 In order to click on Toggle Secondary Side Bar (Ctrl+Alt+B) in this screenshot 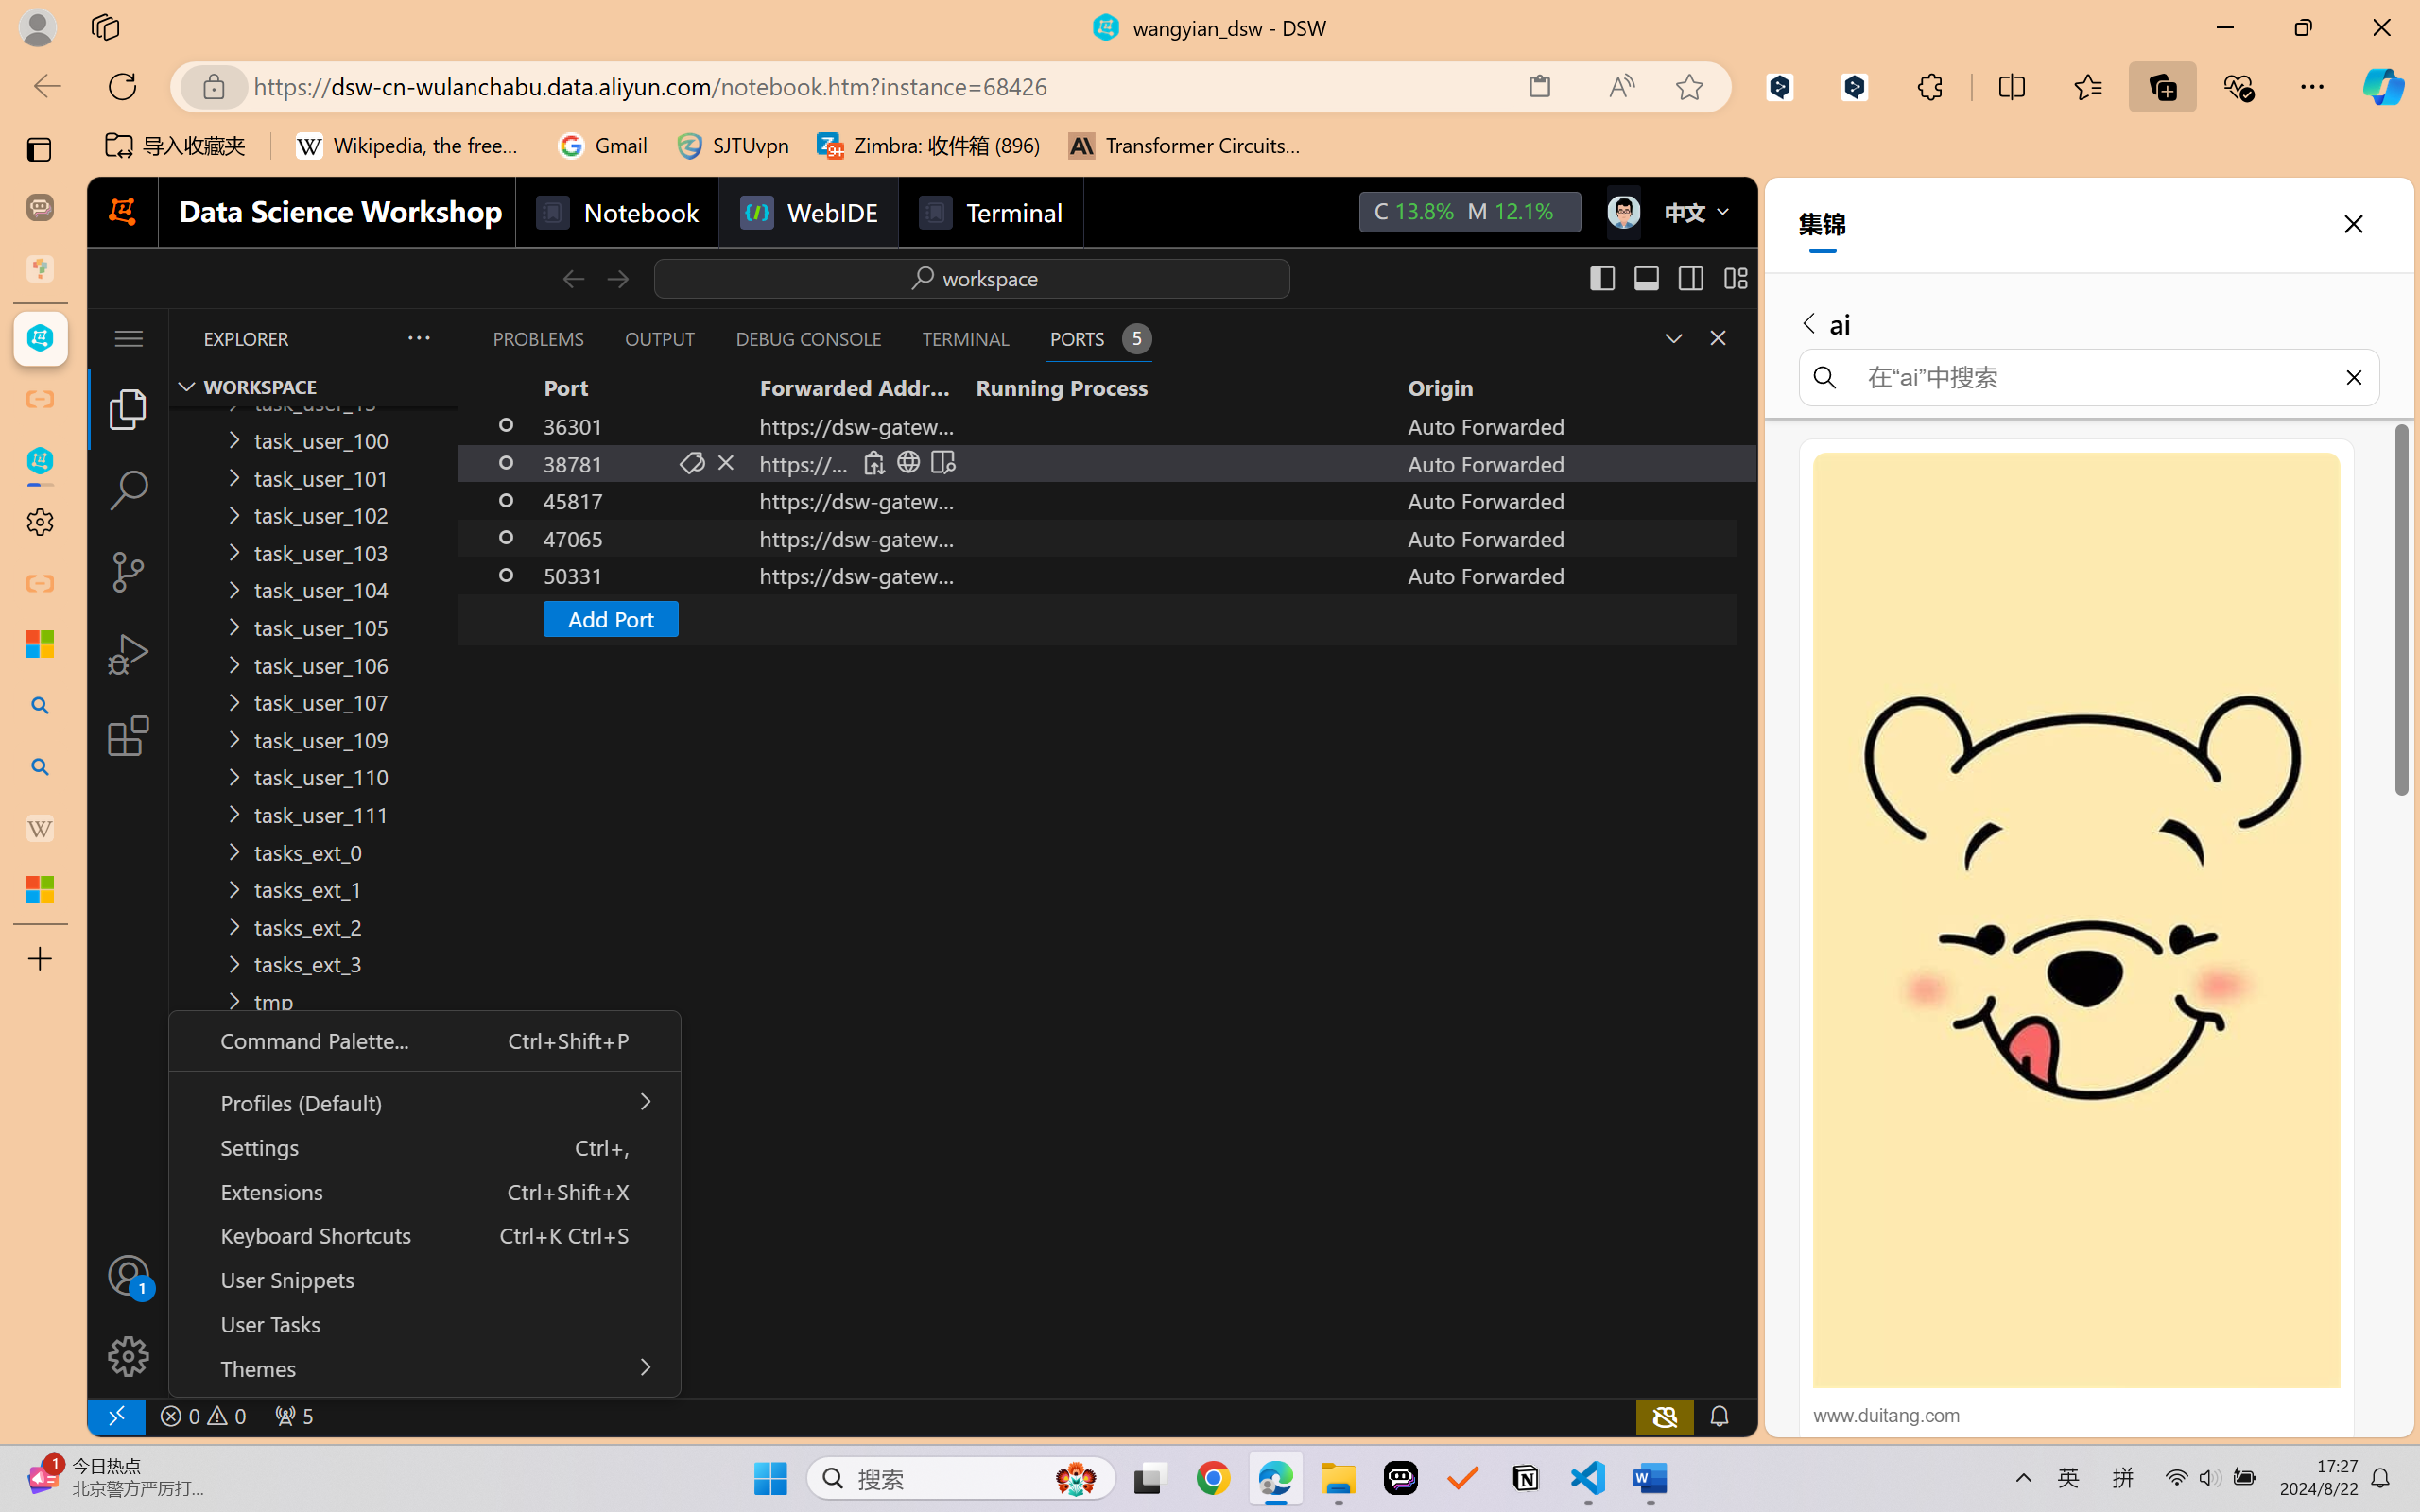, I will do `click(1688, 278)`.